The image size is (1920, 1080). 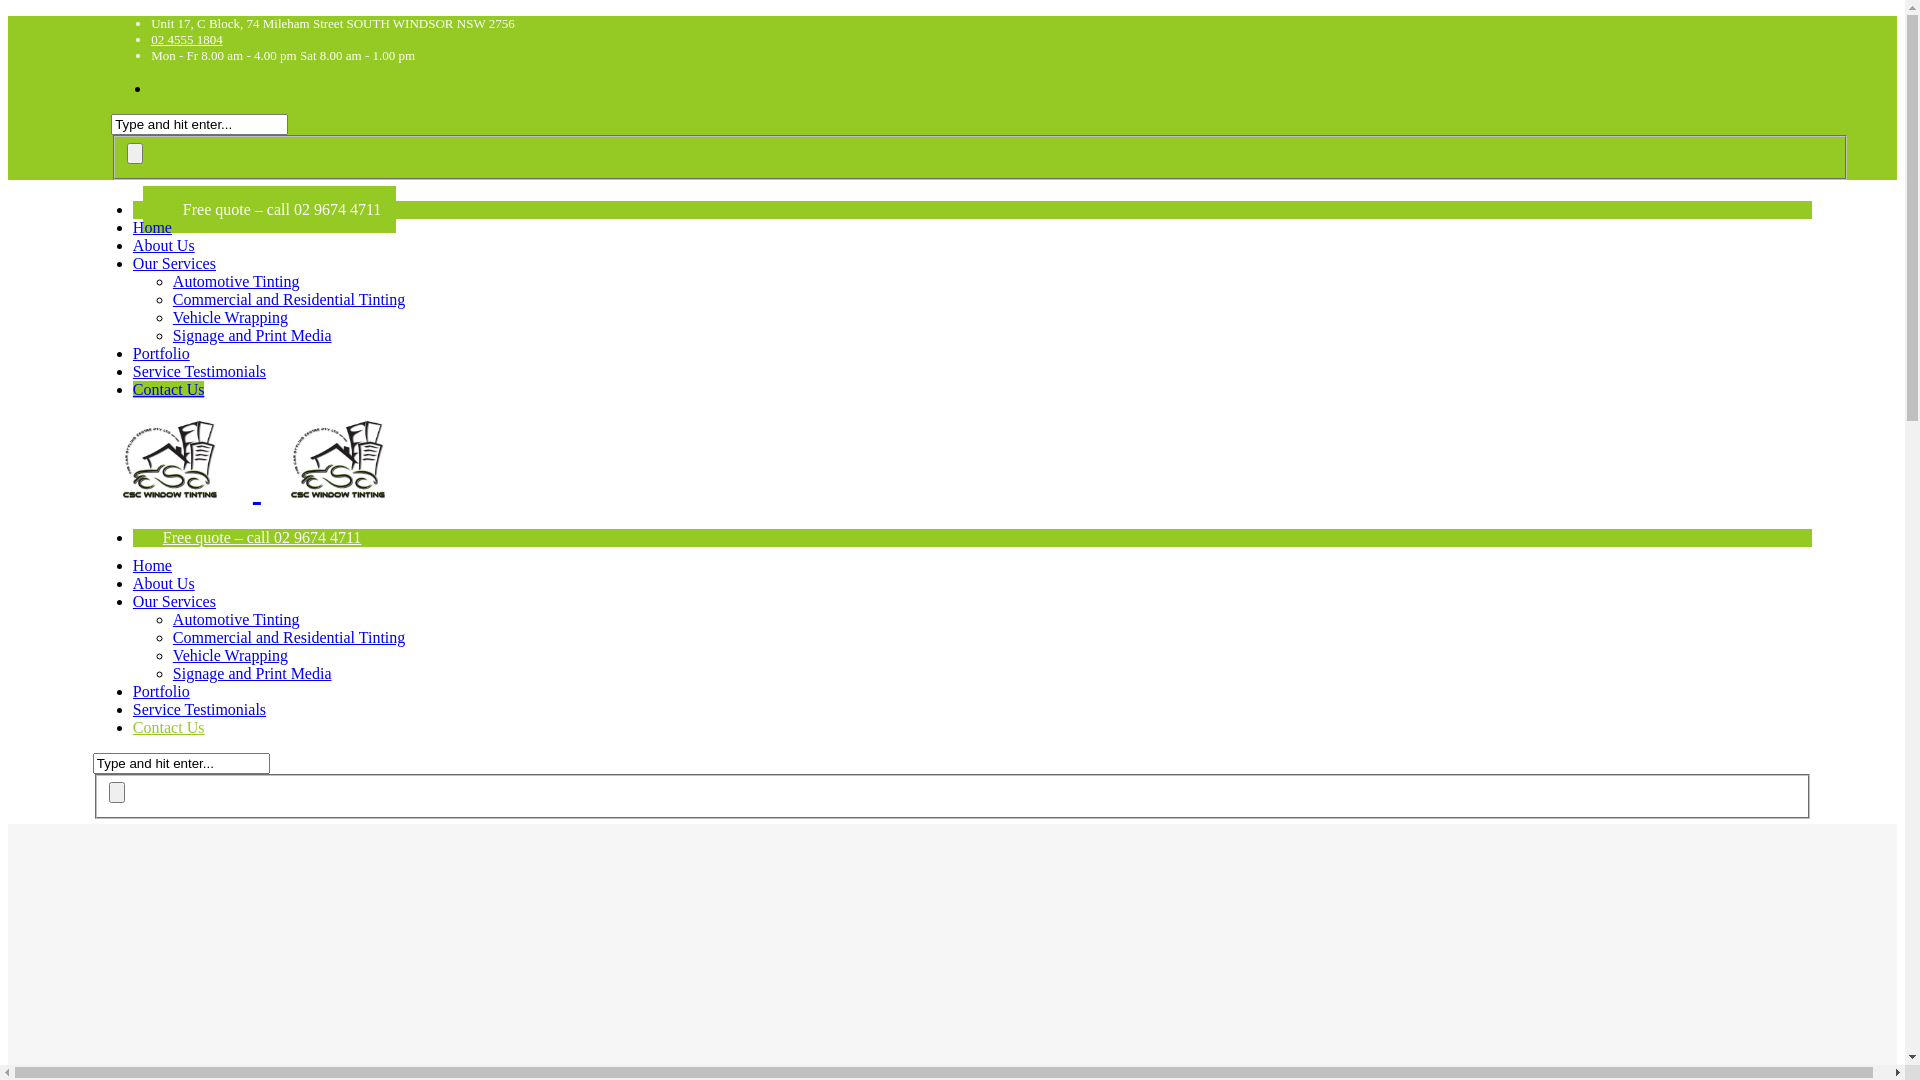 I want to click on Our Services, so click(x=174, y=264).